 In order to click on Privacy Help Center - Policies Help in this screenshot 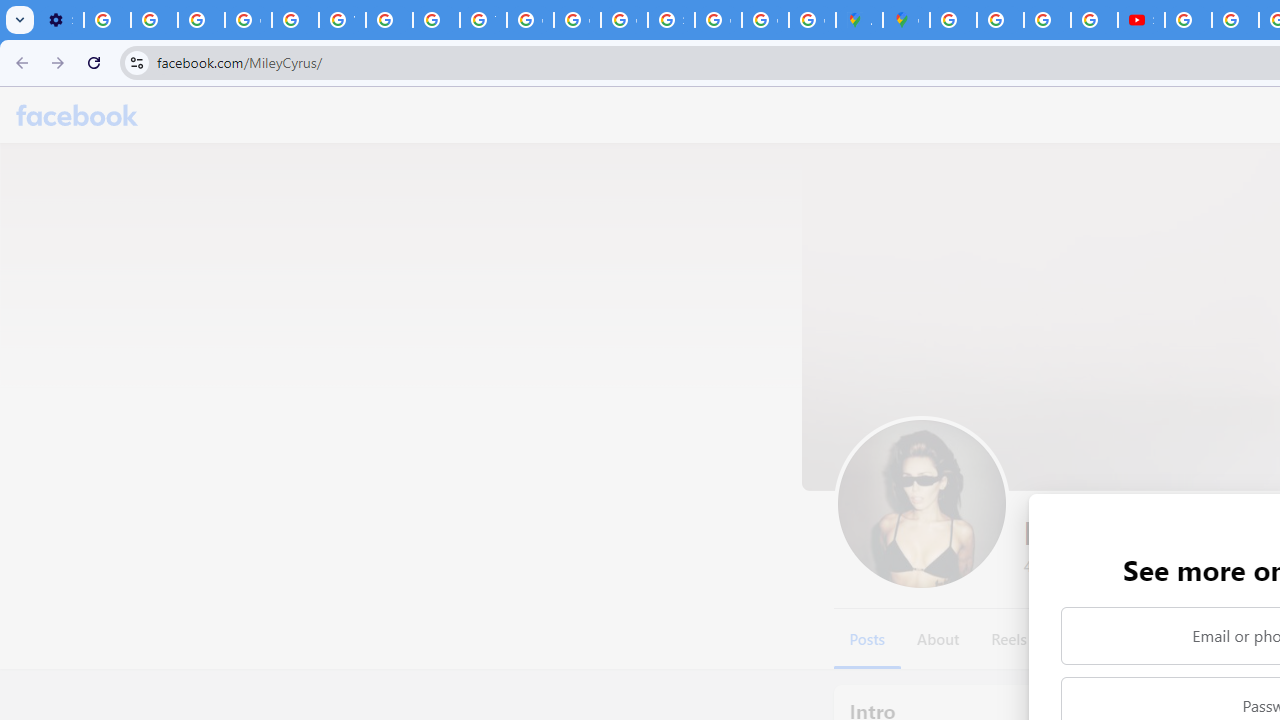, I will do `click(436, 20)`.